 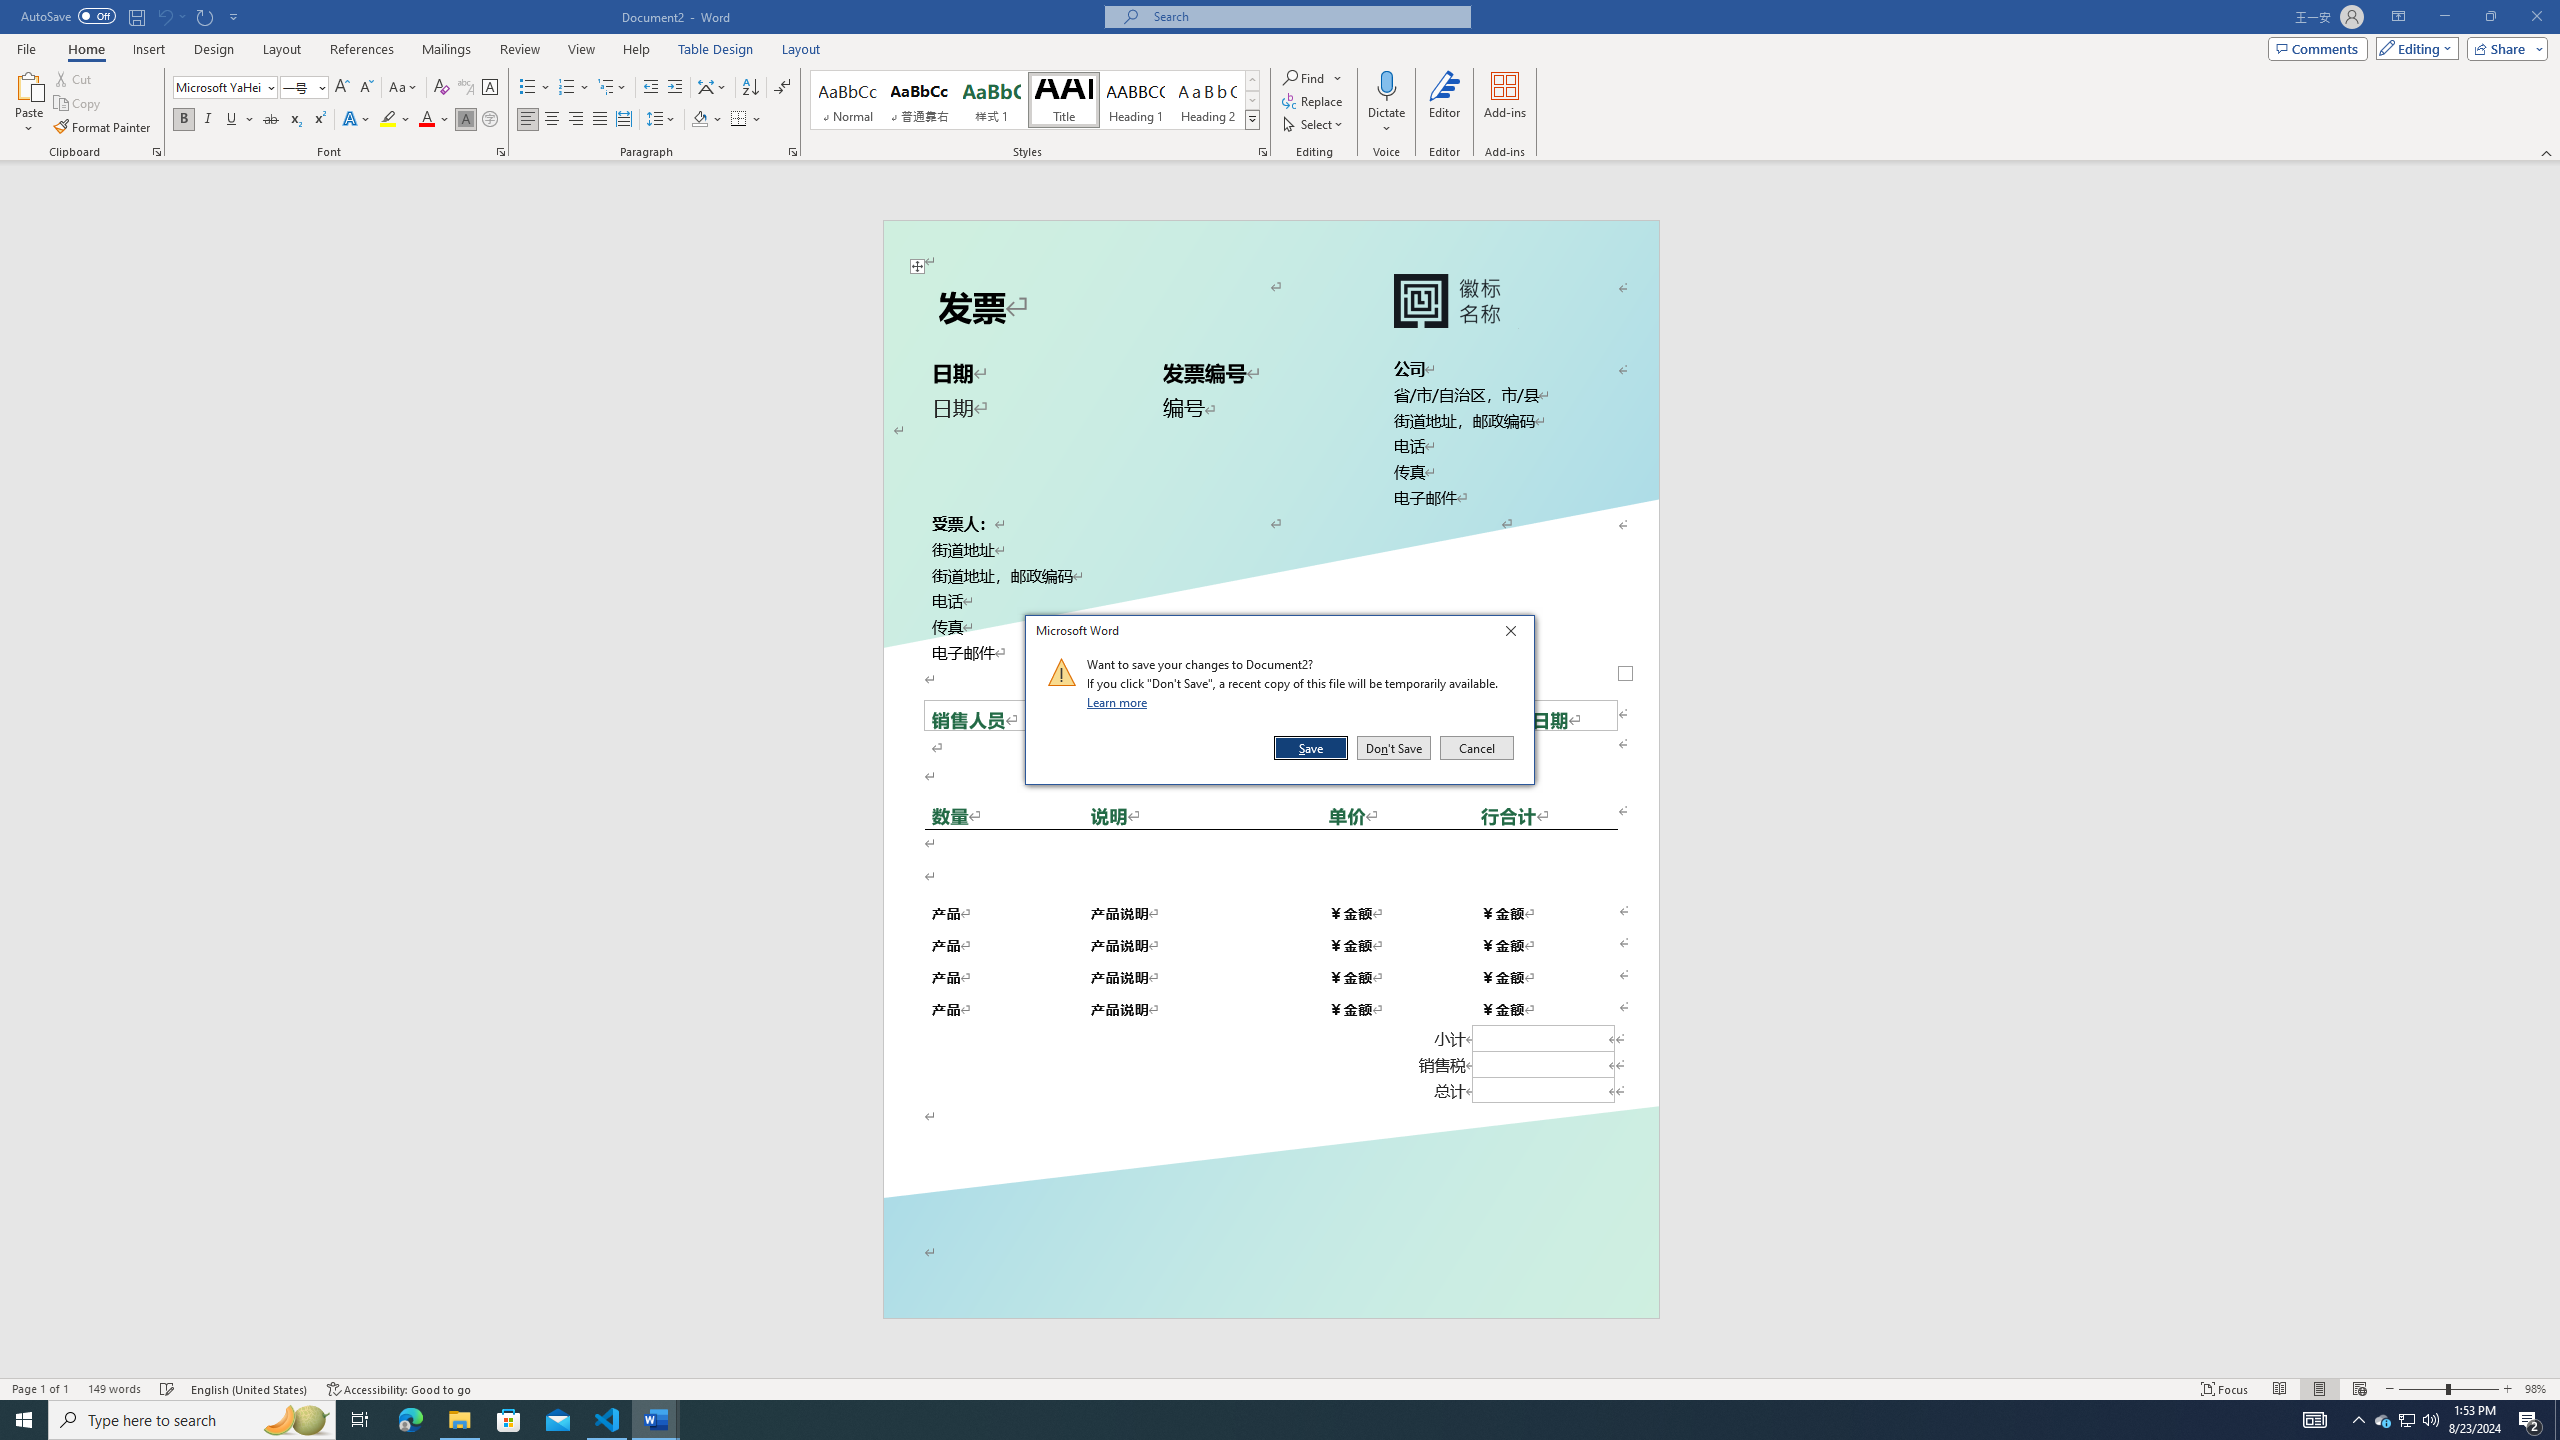 I want to click on Close, so click(x=1516, y=634).